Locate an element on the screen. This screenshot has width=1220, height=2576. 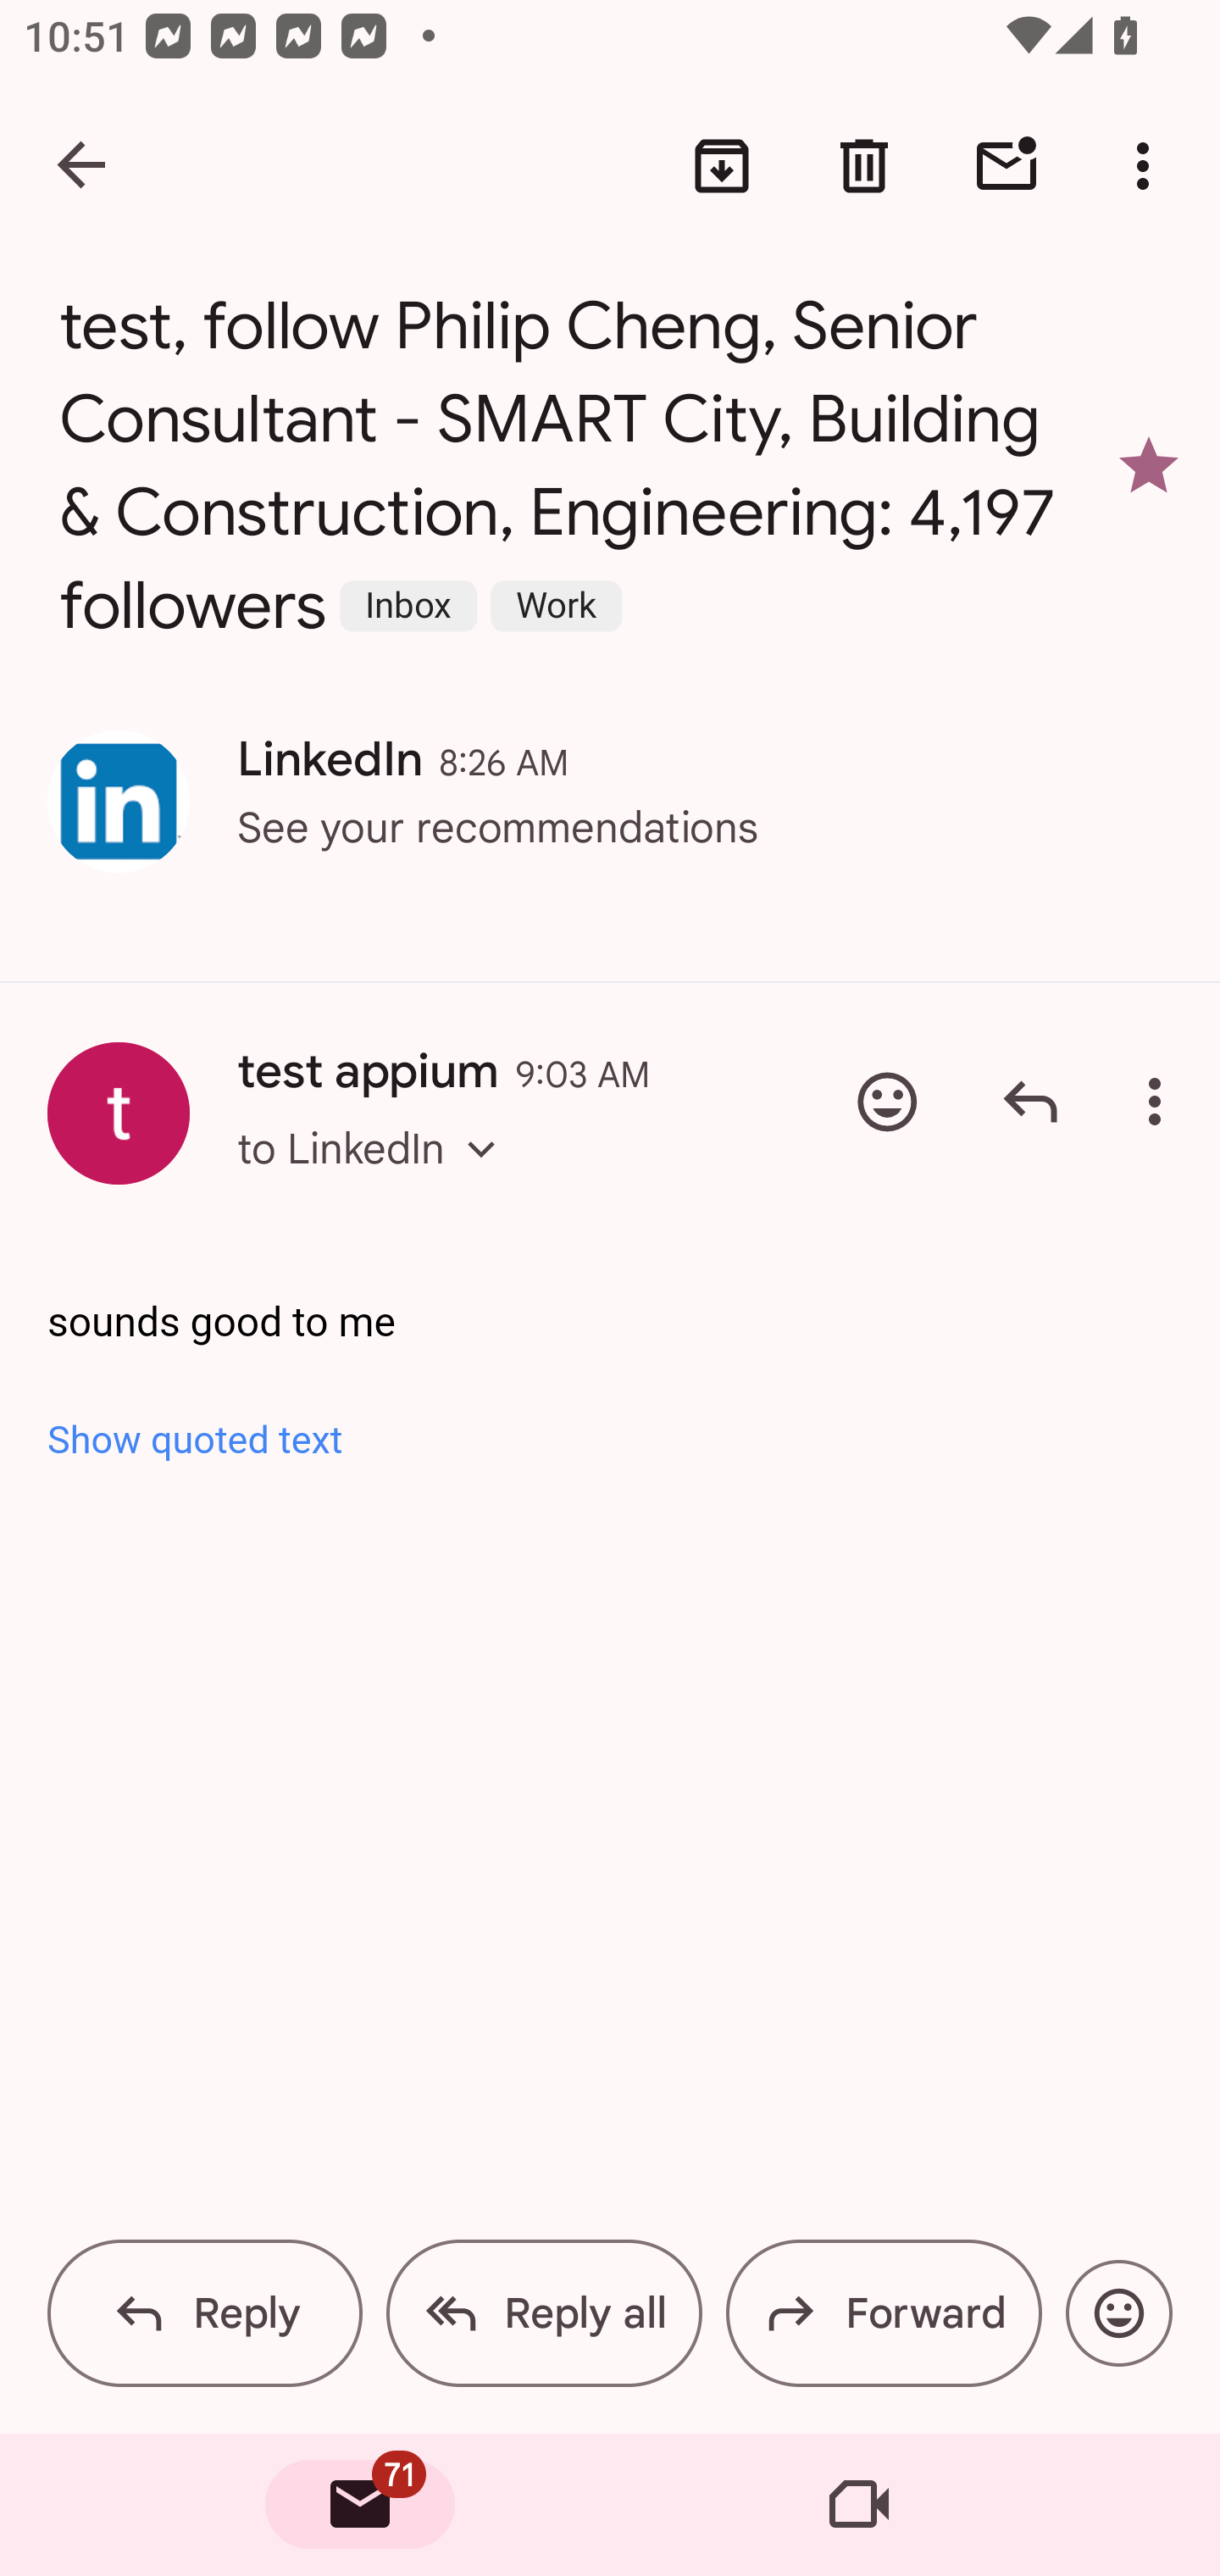
Delete is located at coordinates (864, 166).